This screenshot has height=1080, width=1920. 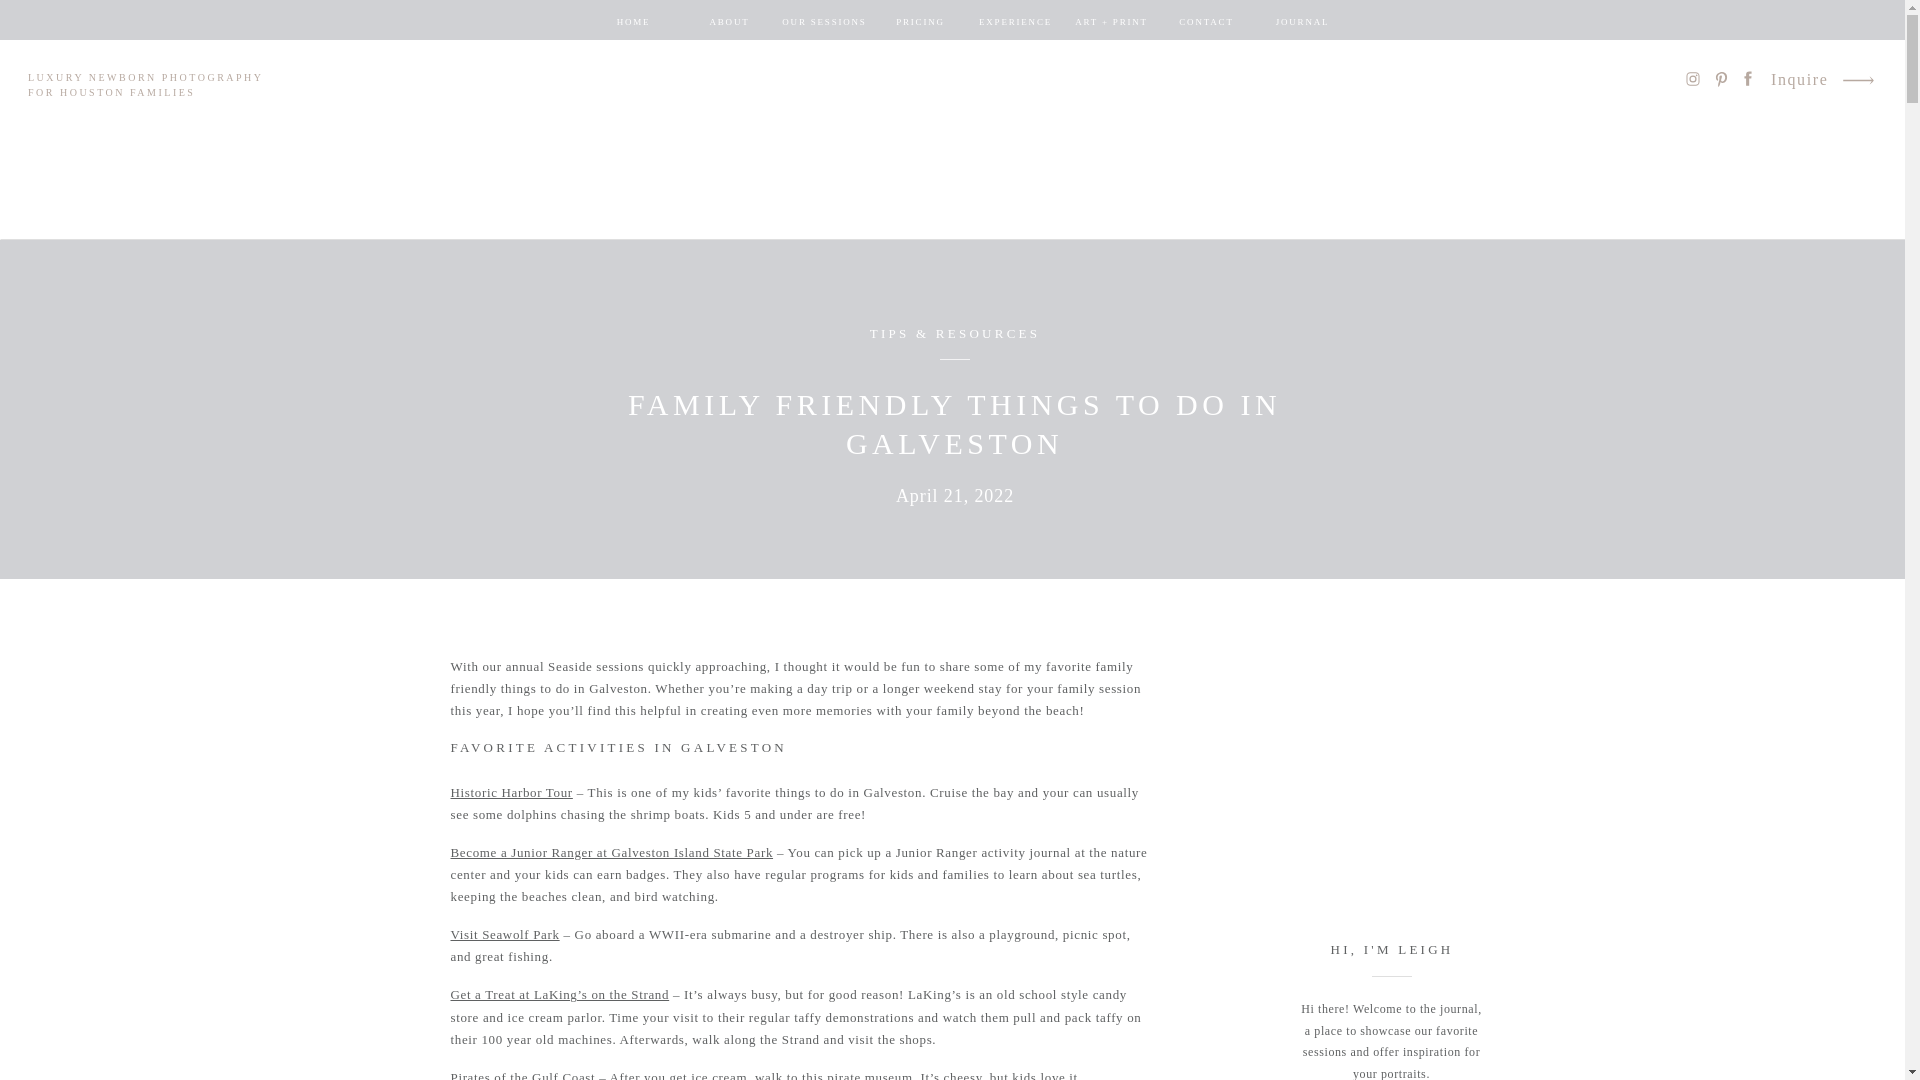 What do you see at coordinates (611, 852) in the screenshot?
I see `Become a Junior Ranger at Galveston Island State Park` at bounding box center [611, 852].